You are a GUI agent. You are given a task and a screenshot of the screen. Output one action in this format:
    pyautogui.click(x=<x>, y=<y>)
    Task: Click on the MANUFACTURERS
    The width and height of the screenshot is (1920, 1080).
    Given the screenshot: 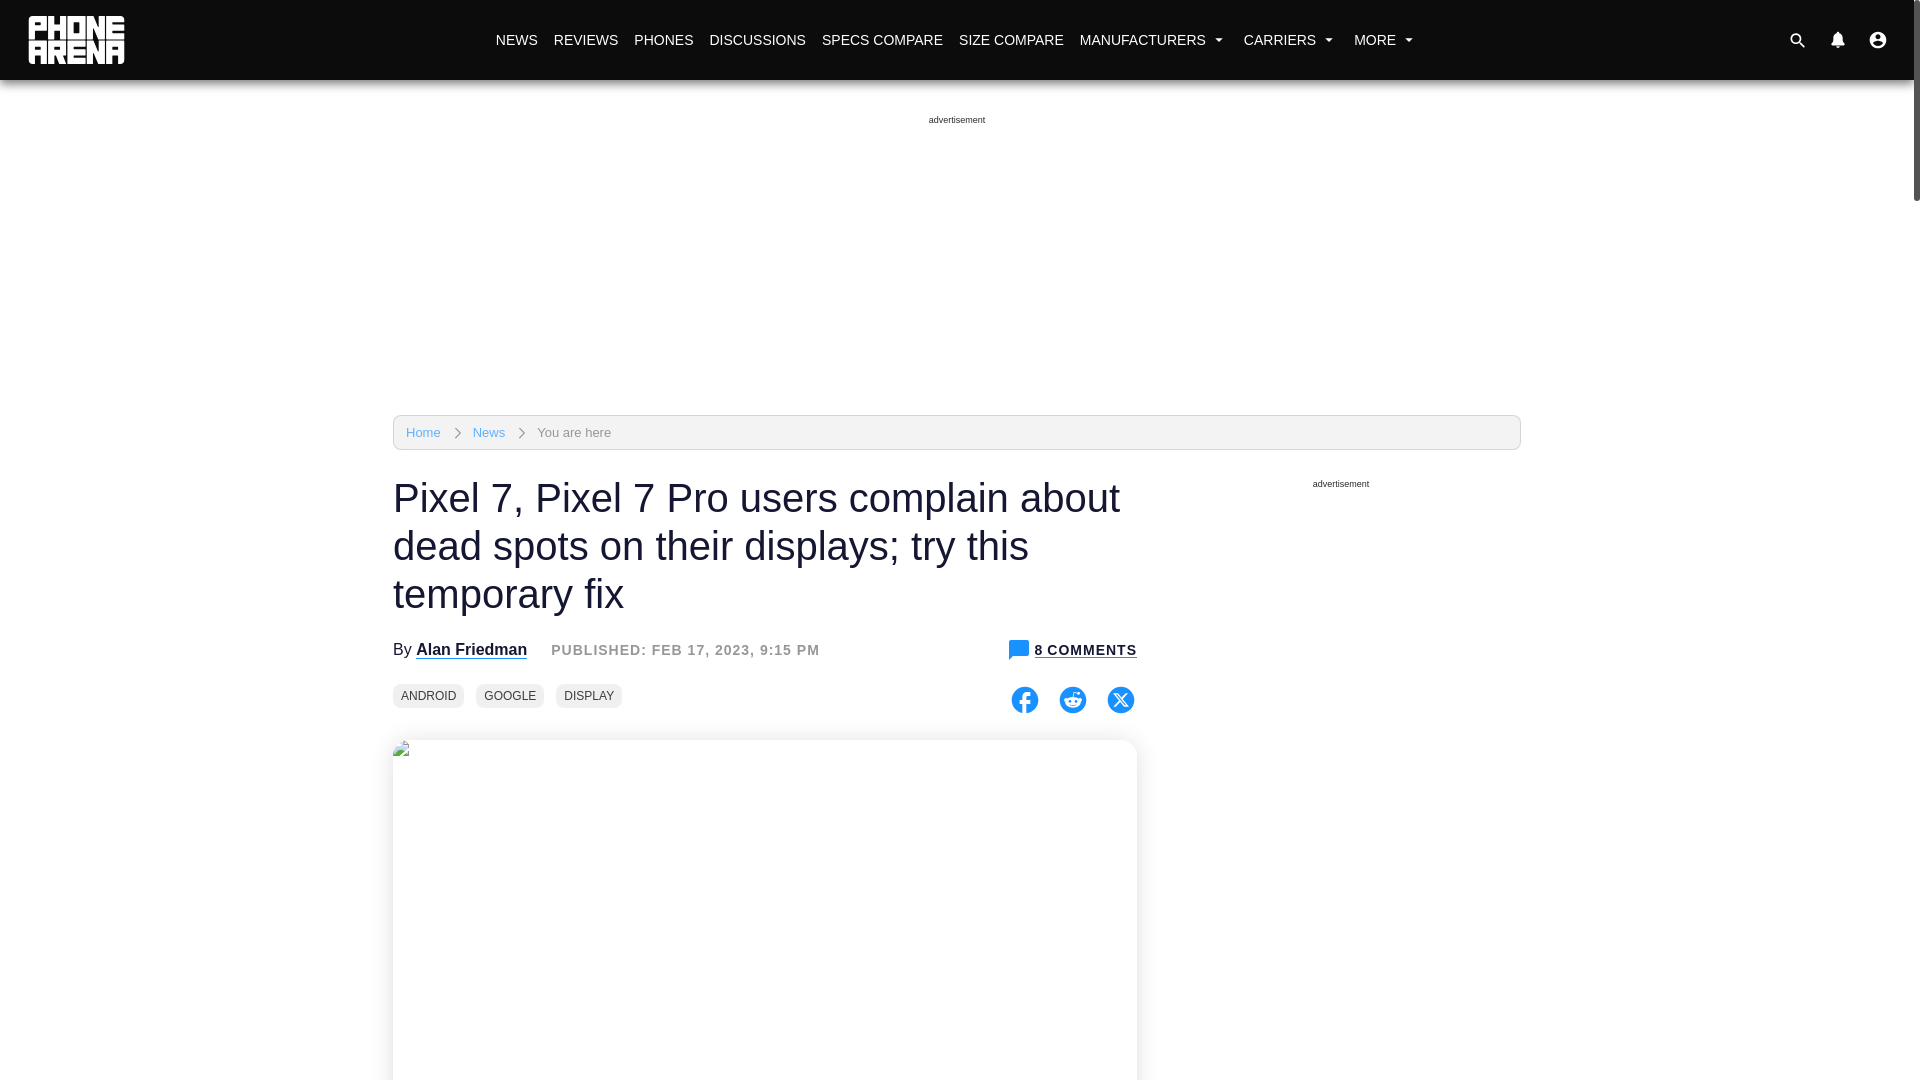 What is the action you would take?
    pyautogui.click(x=1154, y=40)
    